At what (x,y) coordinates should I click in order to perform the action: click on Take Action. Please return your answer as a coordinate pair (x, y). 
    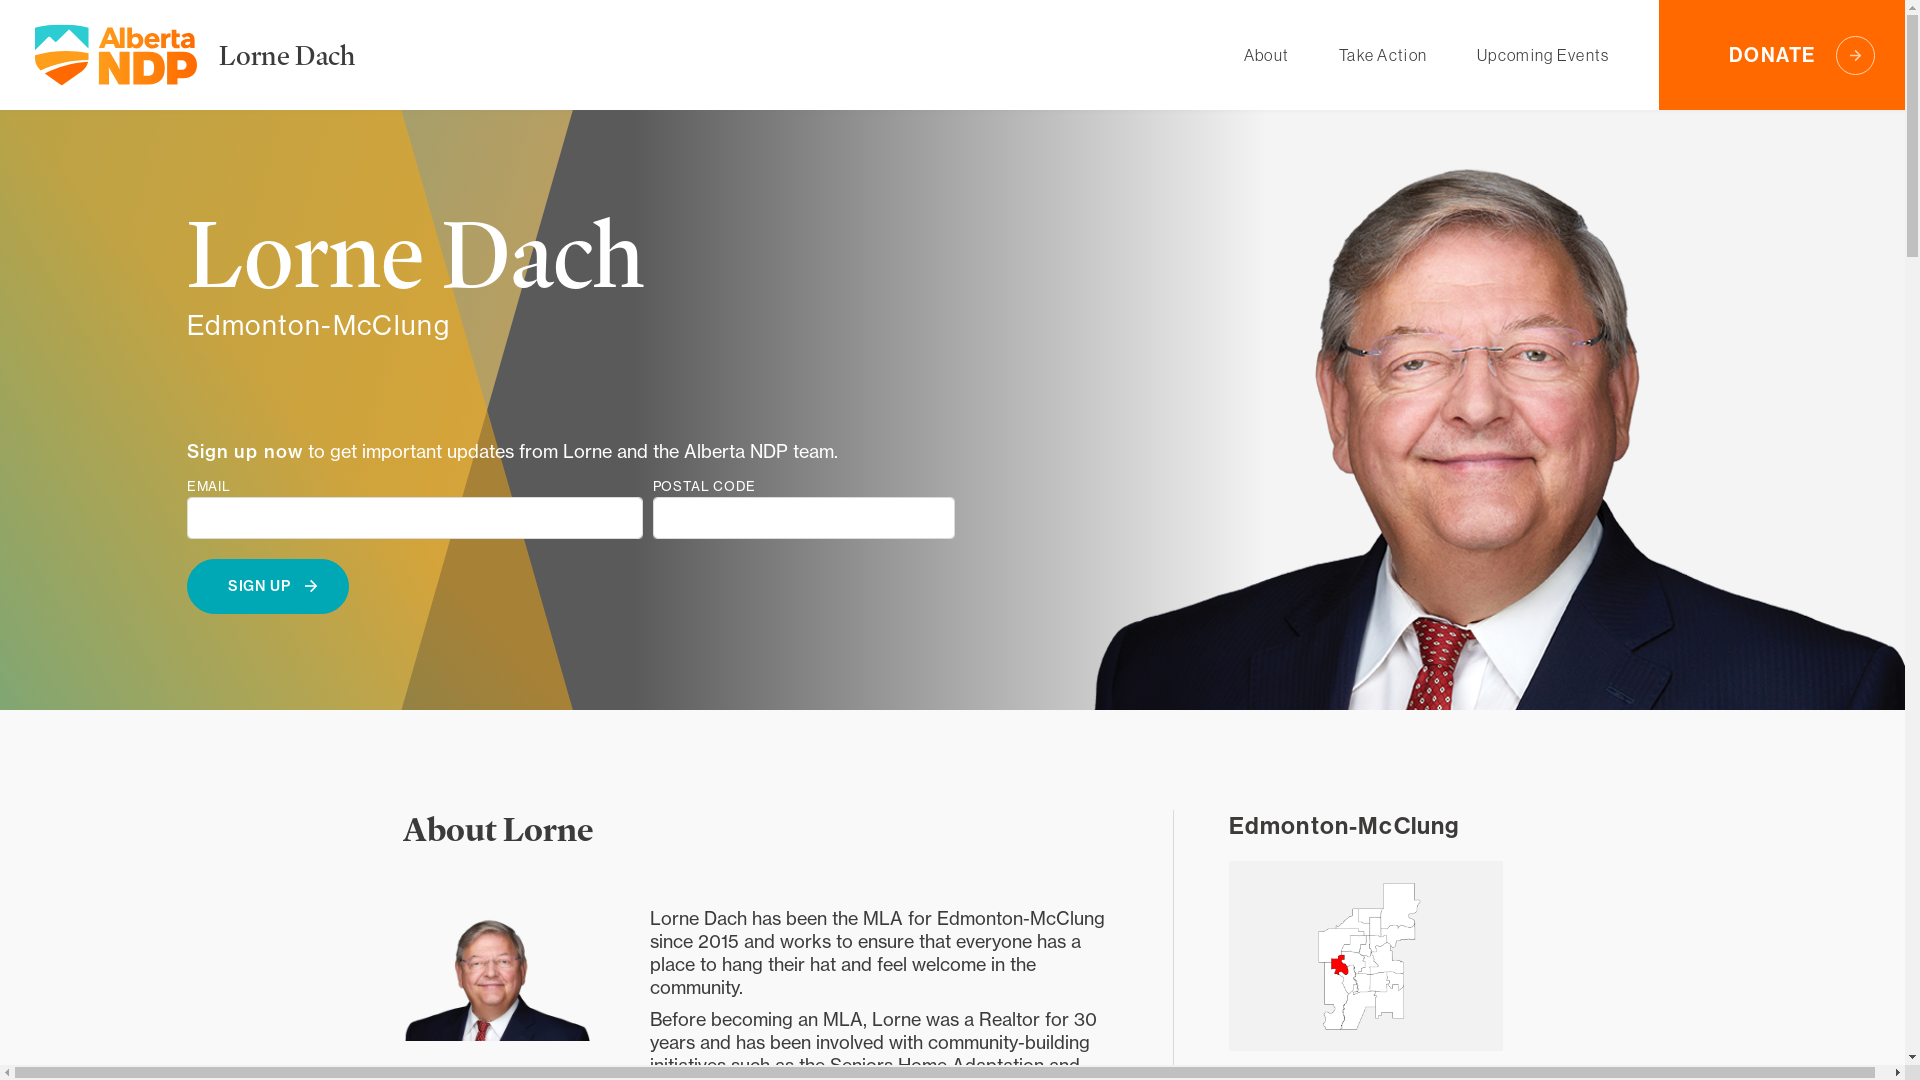
    Looking at the image, I should click on (1383, 56).